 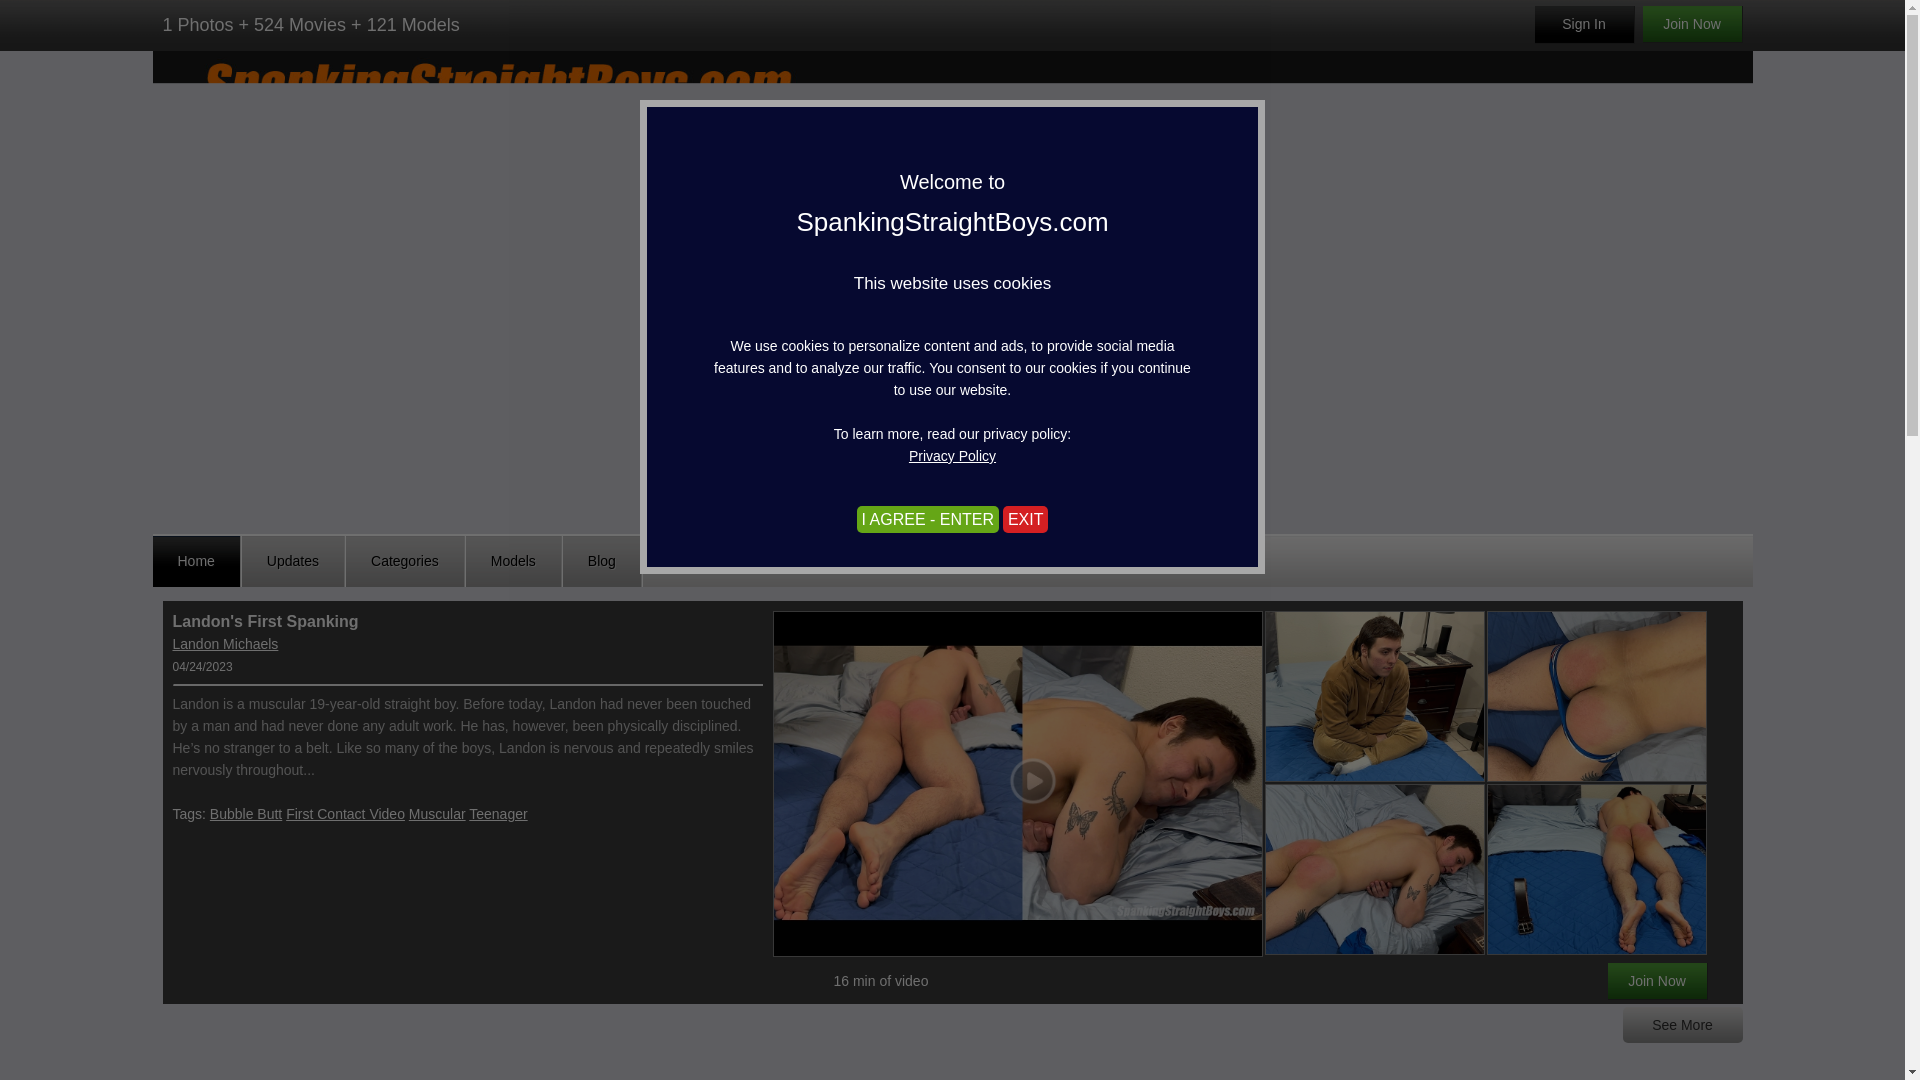 I want to click on Models, so click(x=513, y=561).